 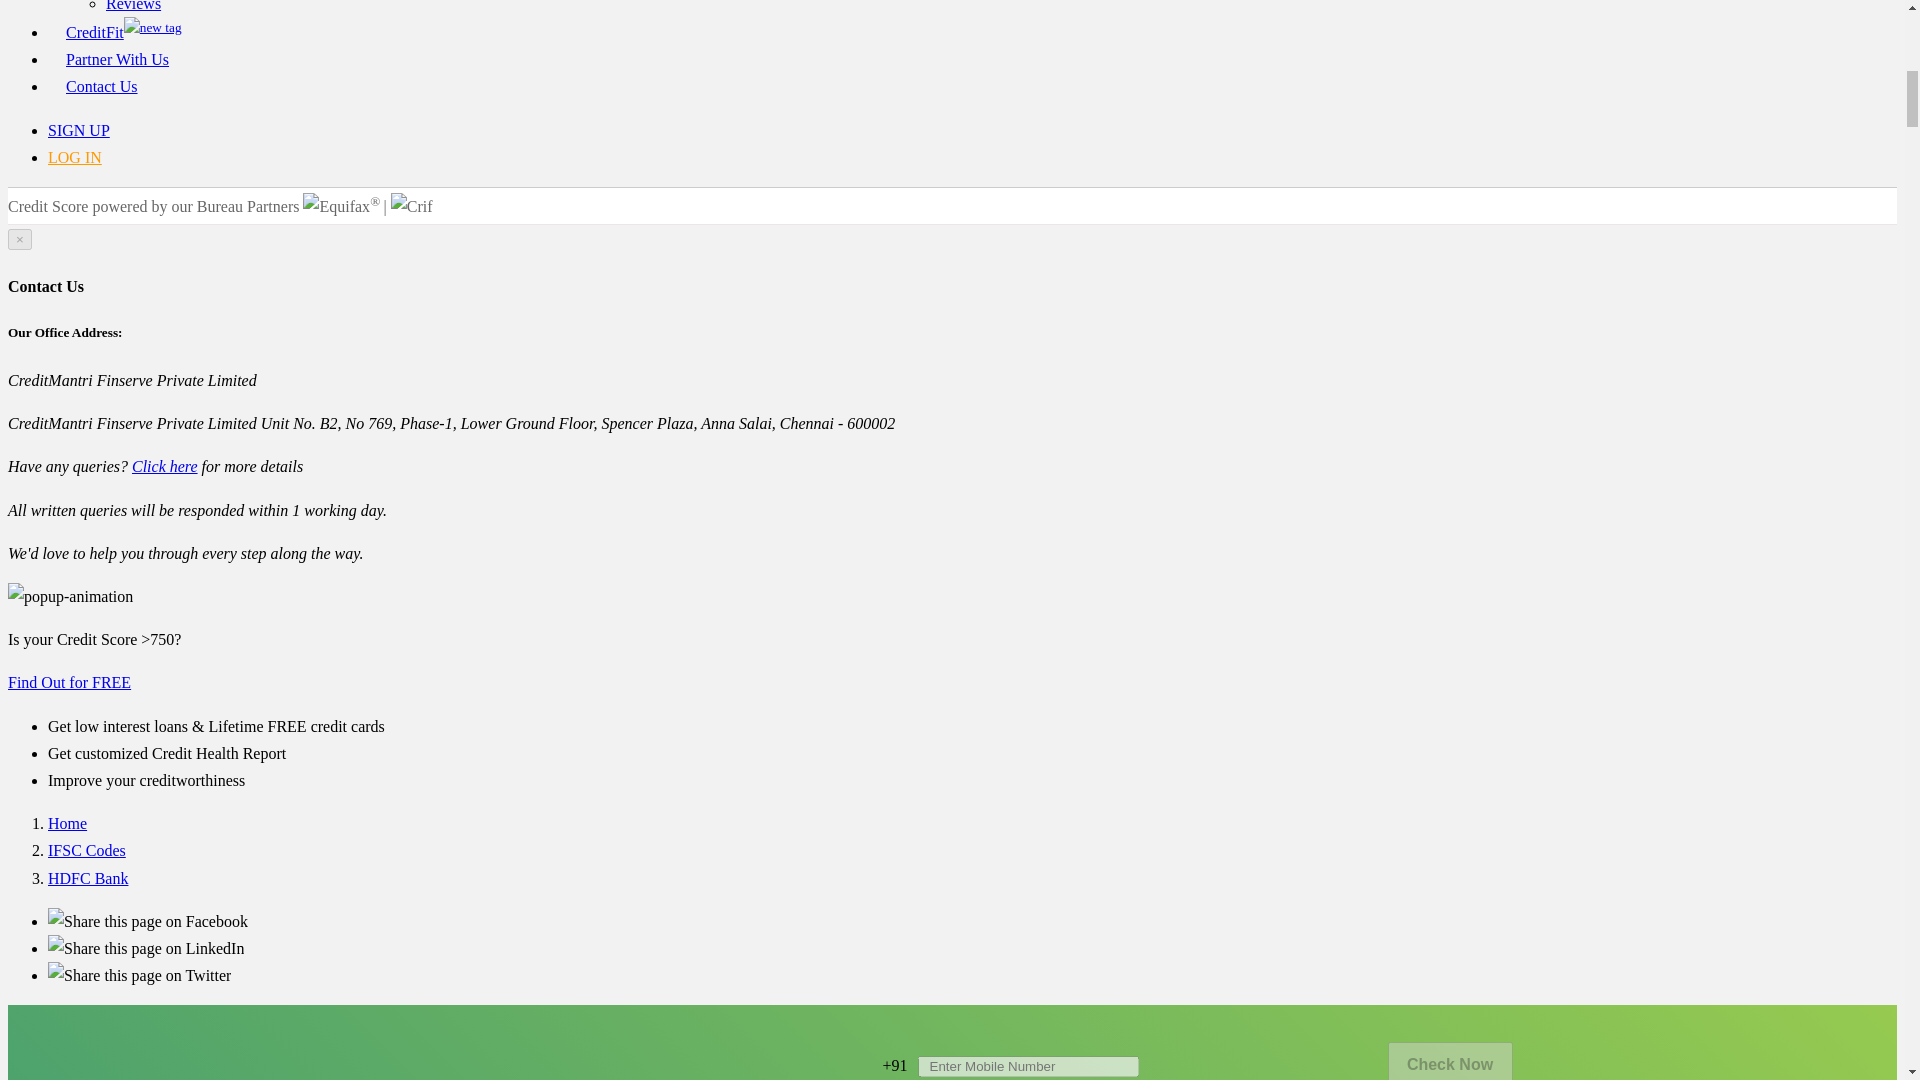 I want to click on Share this page on Twitter, so click(x=139, y=974).